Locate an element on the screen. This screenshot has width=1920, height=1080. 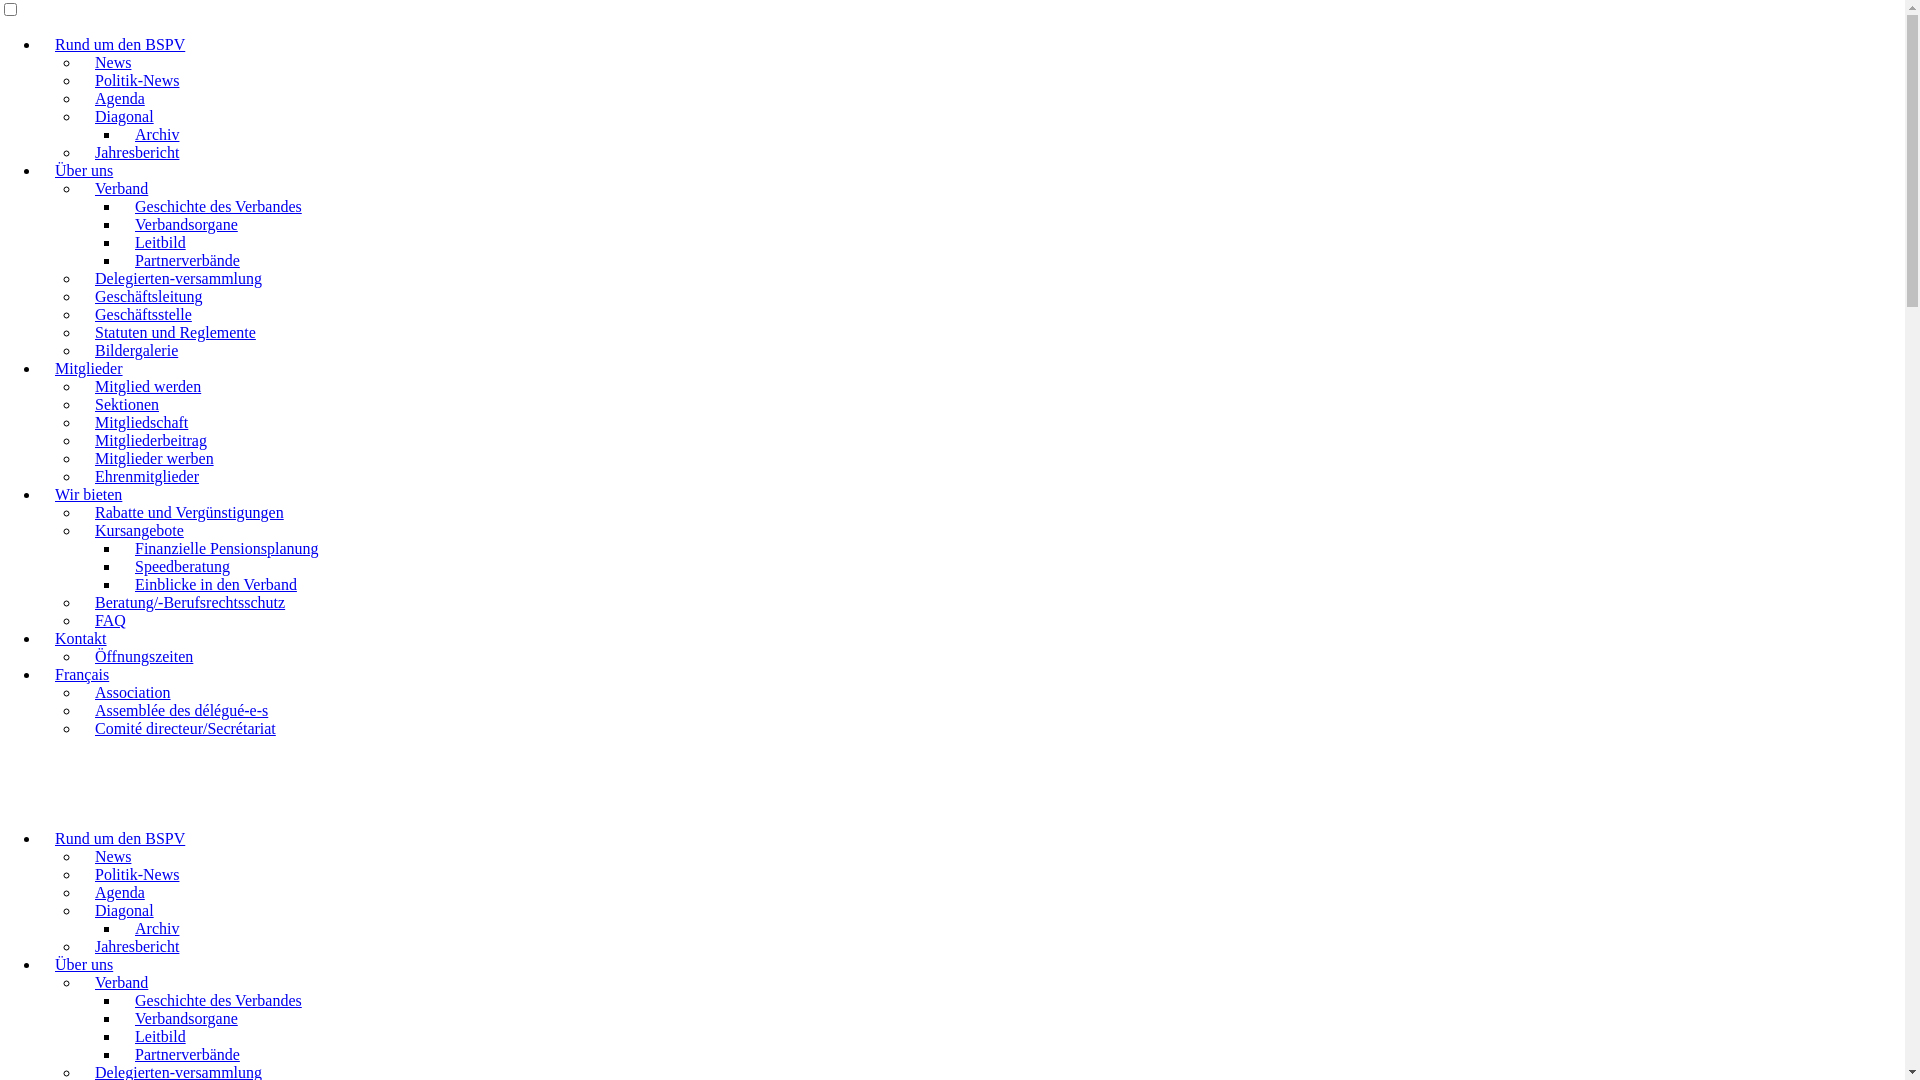
Jahresbericht is located at coordinates (137, 946).